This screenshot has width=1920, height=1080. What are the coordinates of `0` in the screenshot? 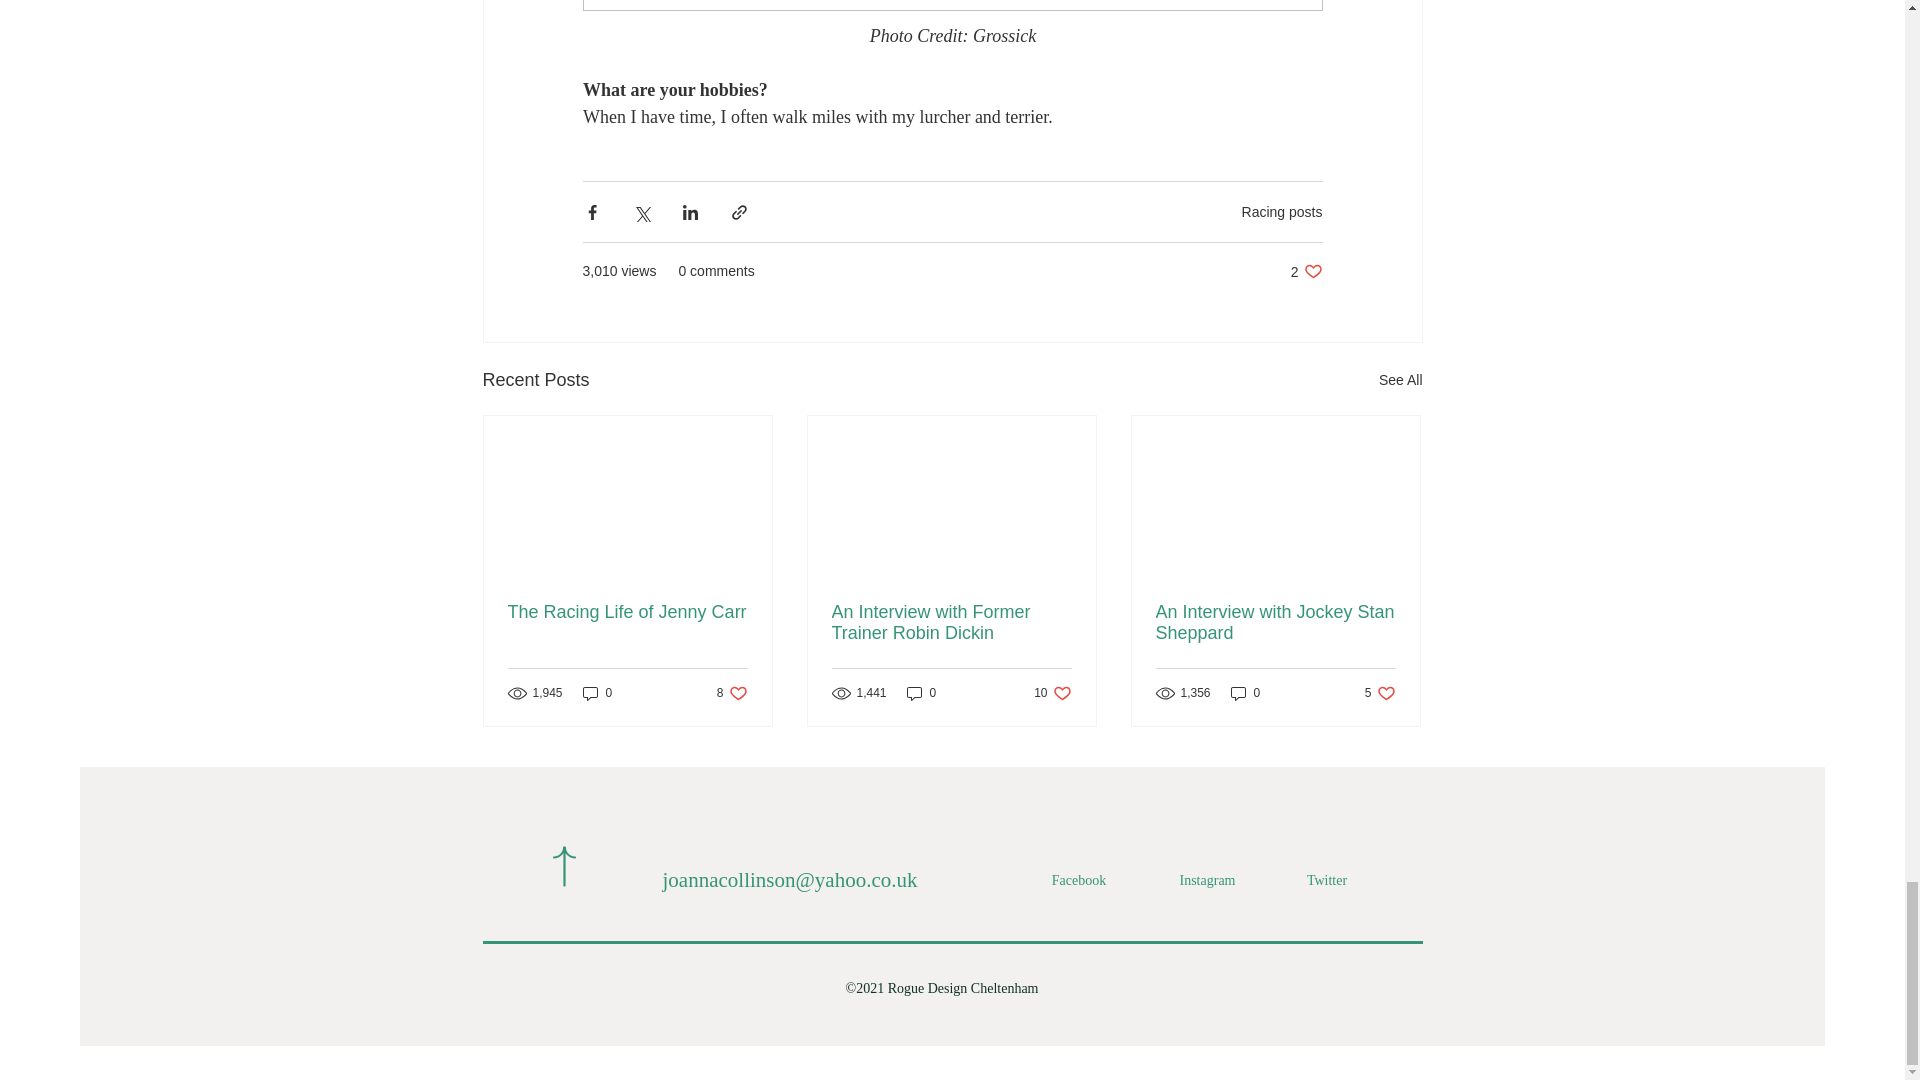 It's located at (951, 622).